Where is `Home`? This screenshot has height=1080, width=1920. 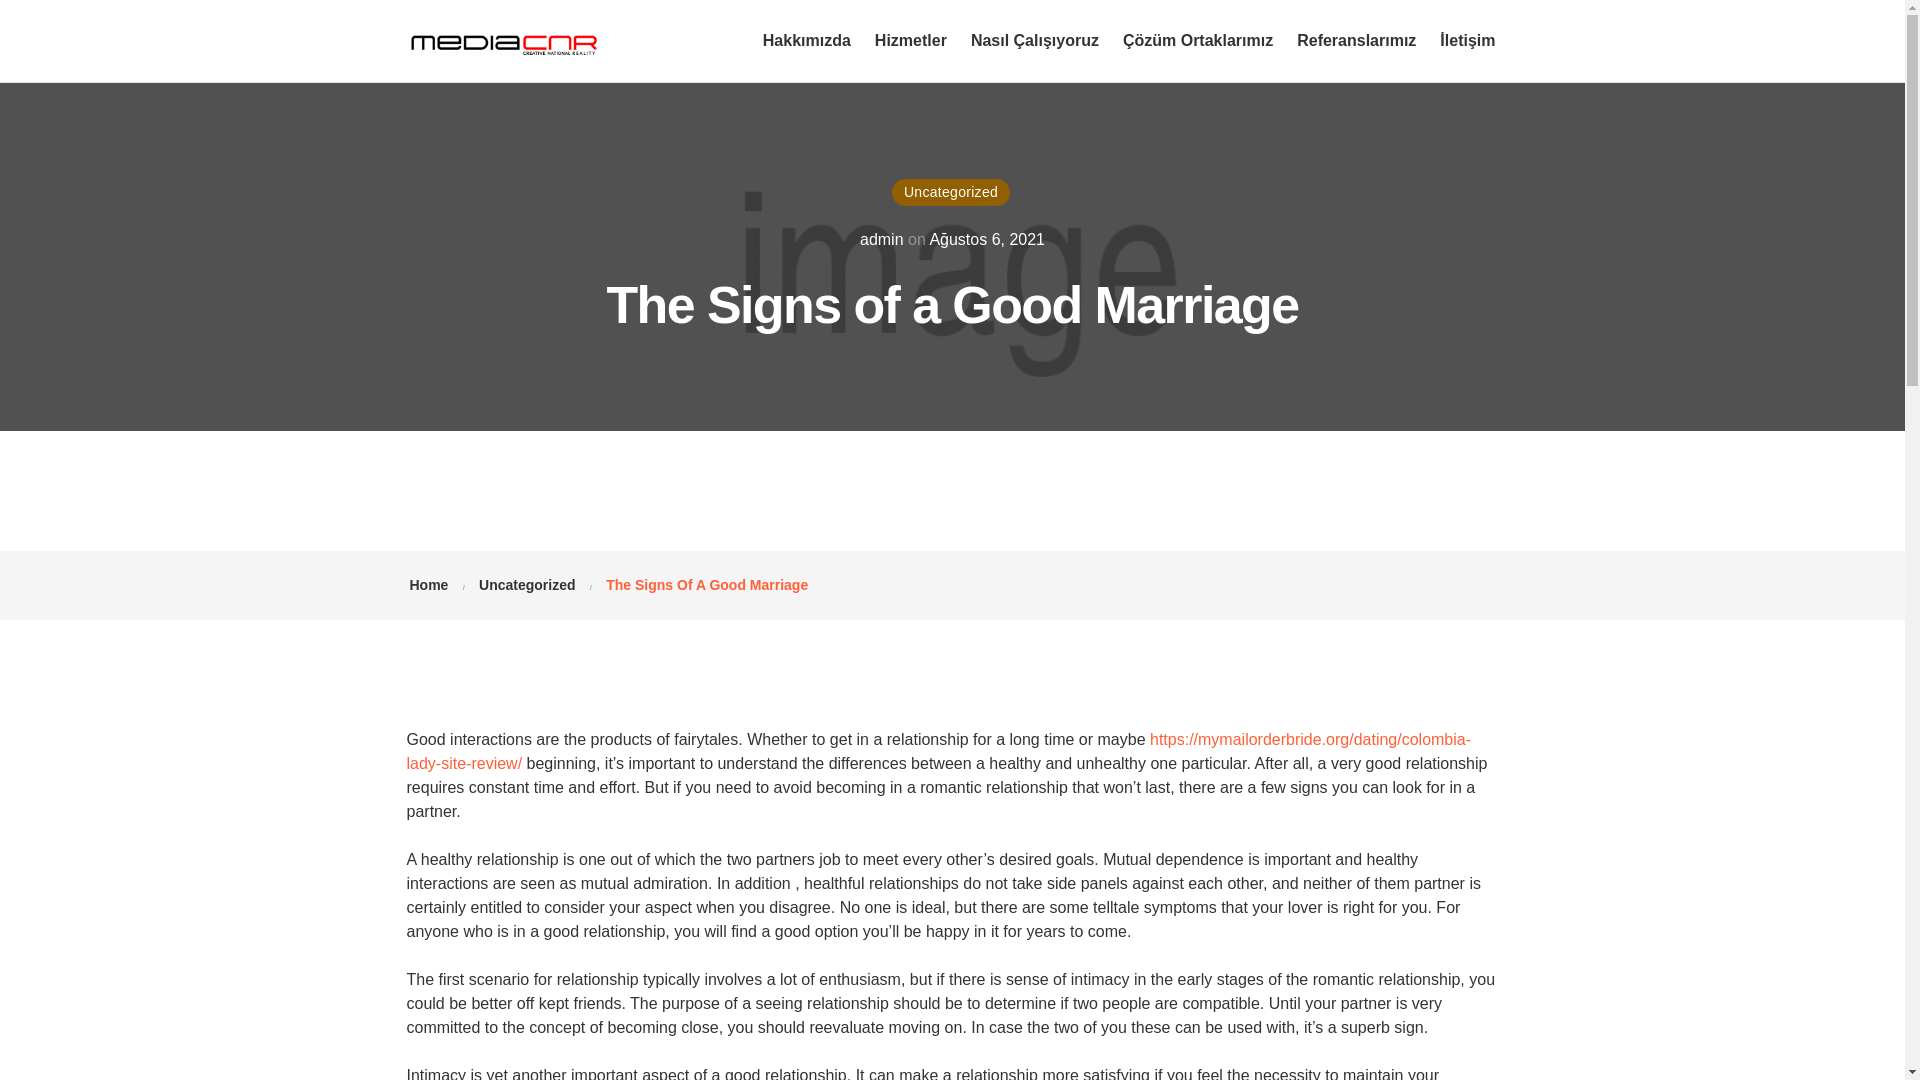
Home is located at coordinates (430, 584).